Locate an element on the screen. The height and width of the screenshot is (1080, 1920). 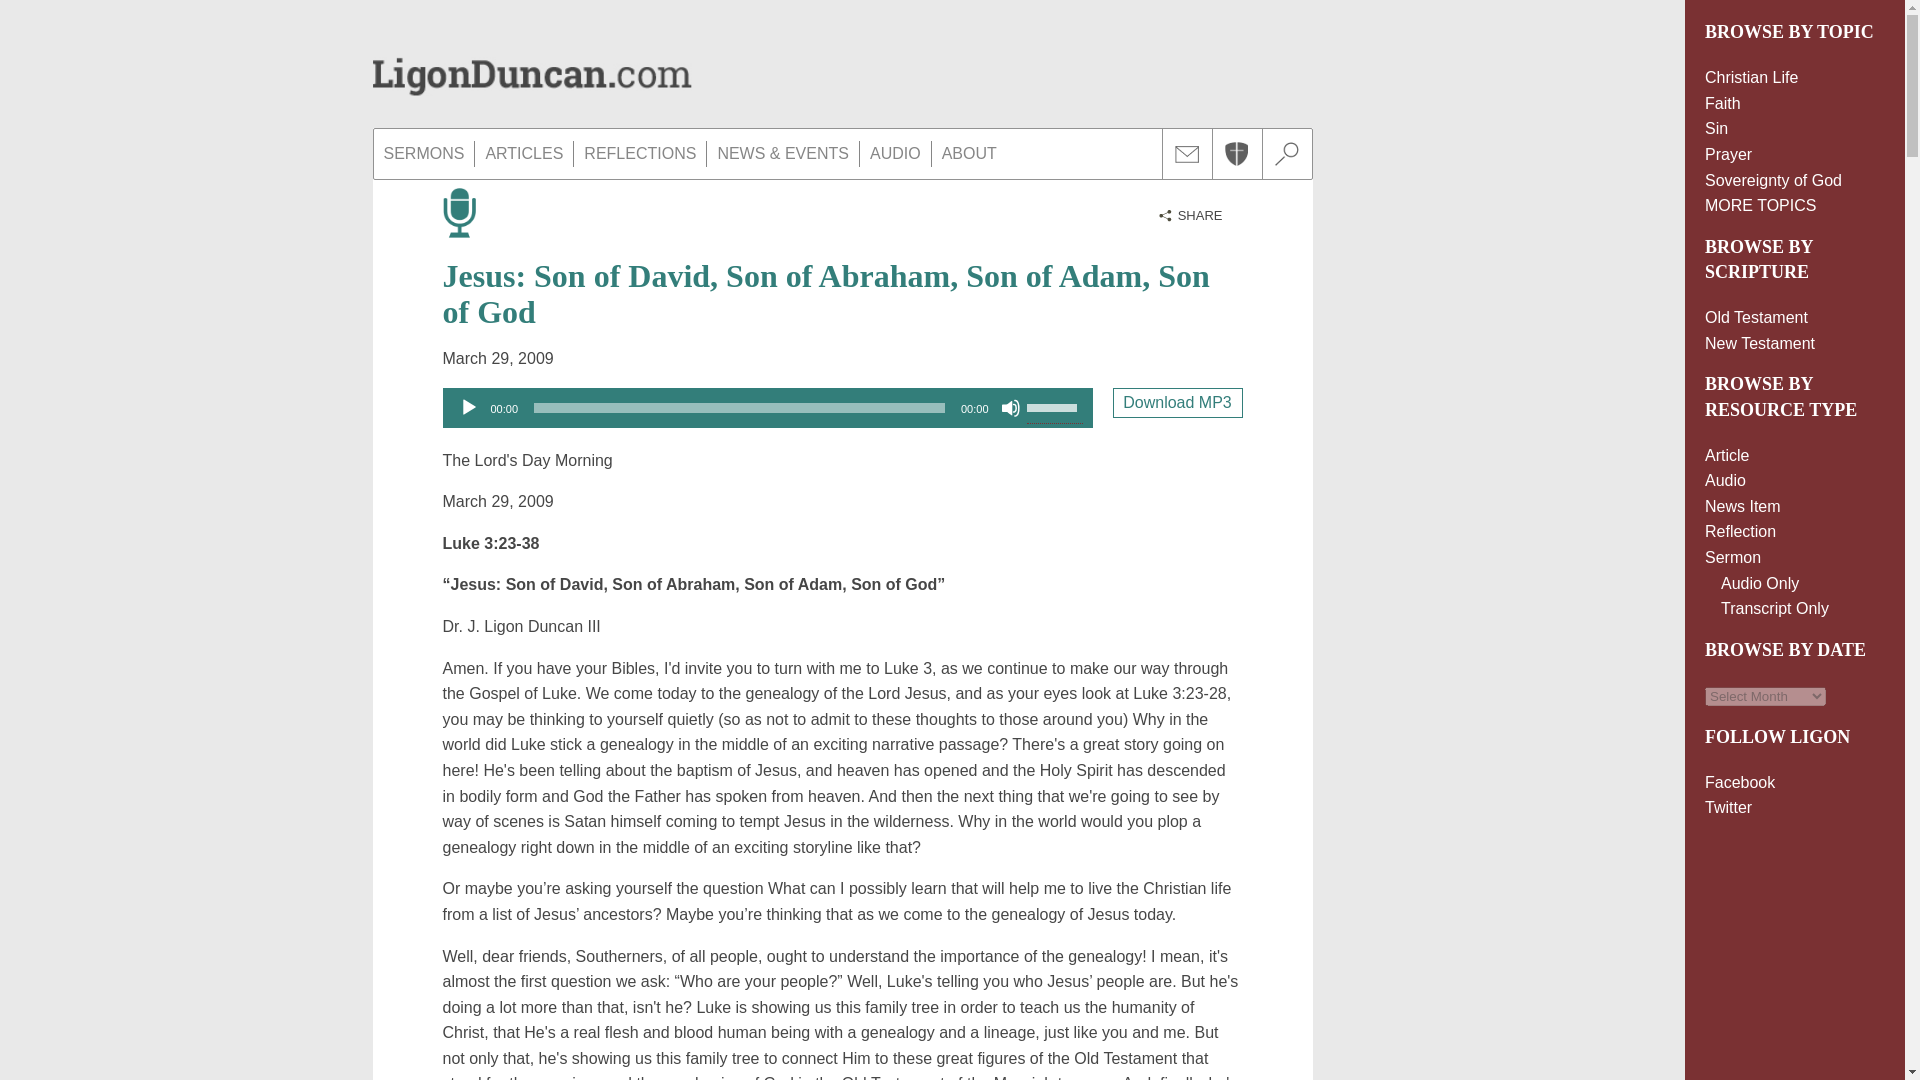
Play is located at coordinates (468, 408).